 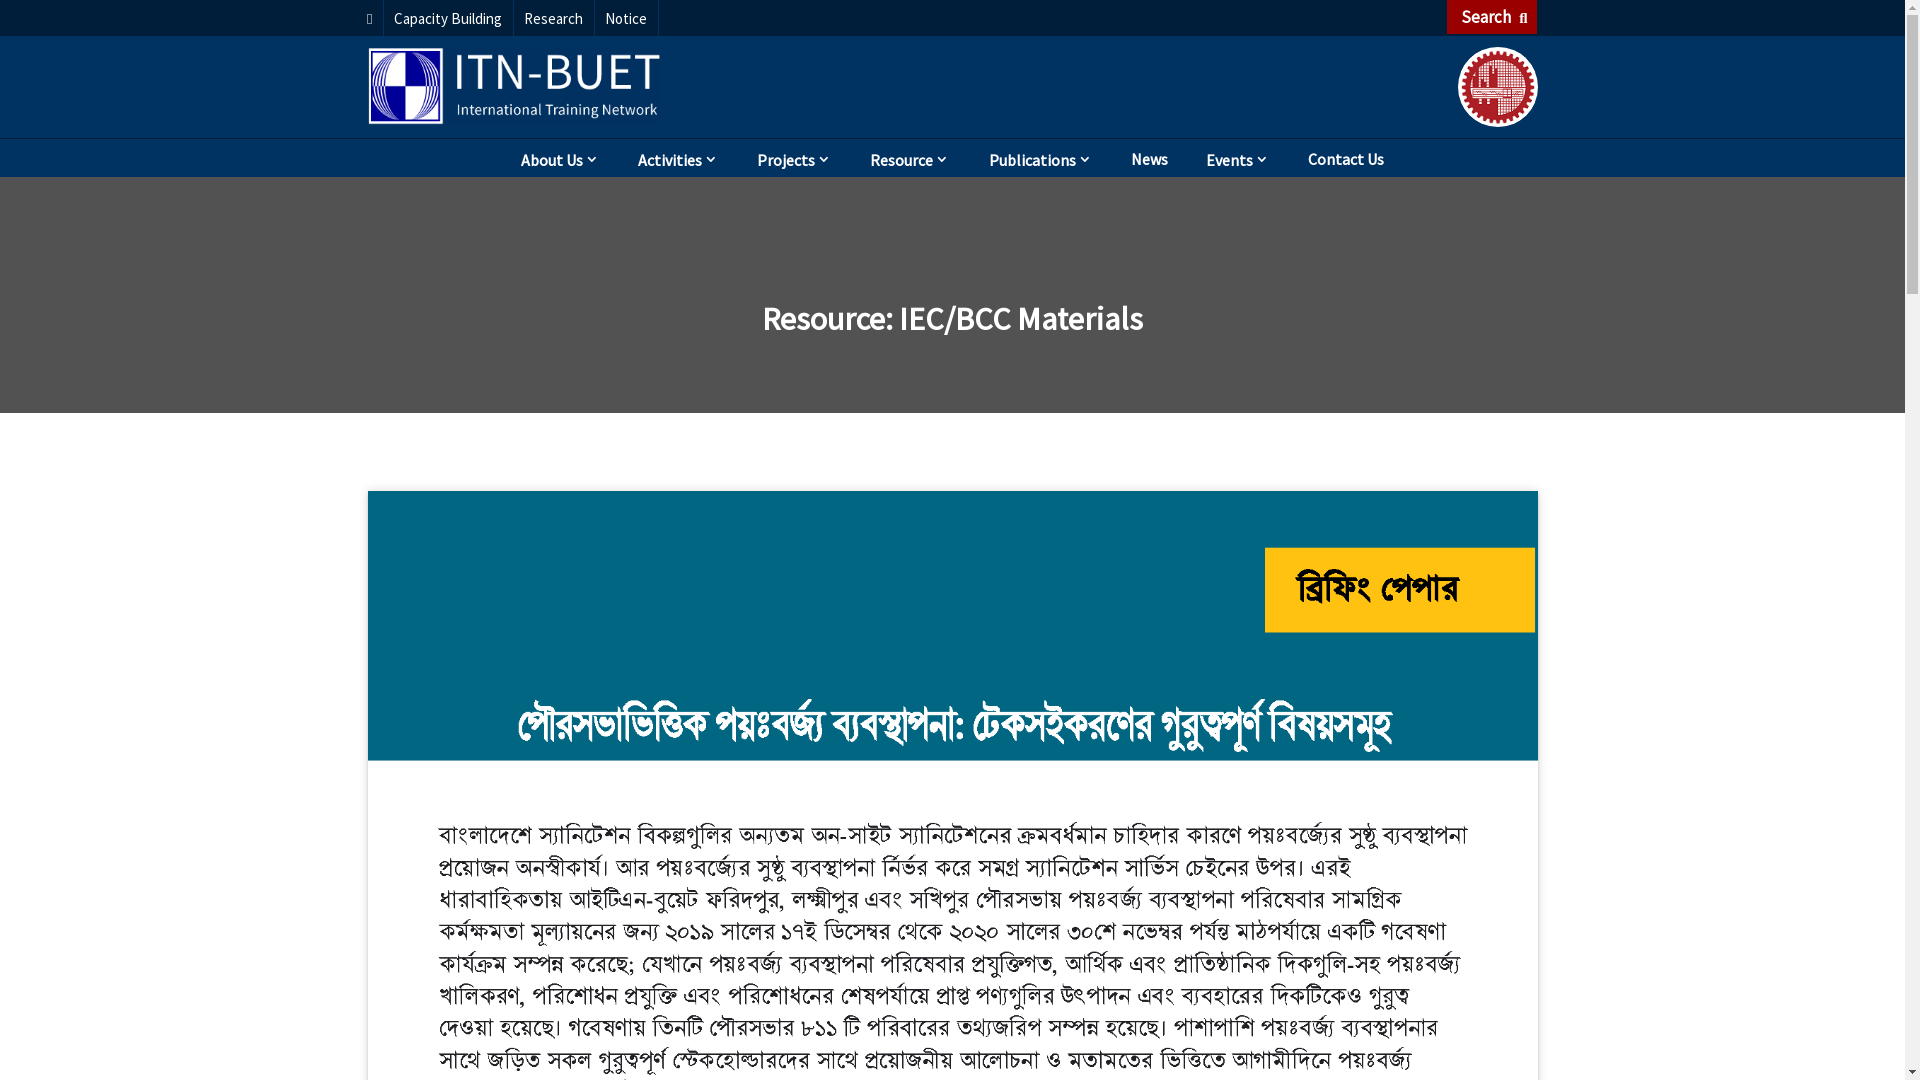 I want to click on Capacity Building, so click(x=449, y=18).